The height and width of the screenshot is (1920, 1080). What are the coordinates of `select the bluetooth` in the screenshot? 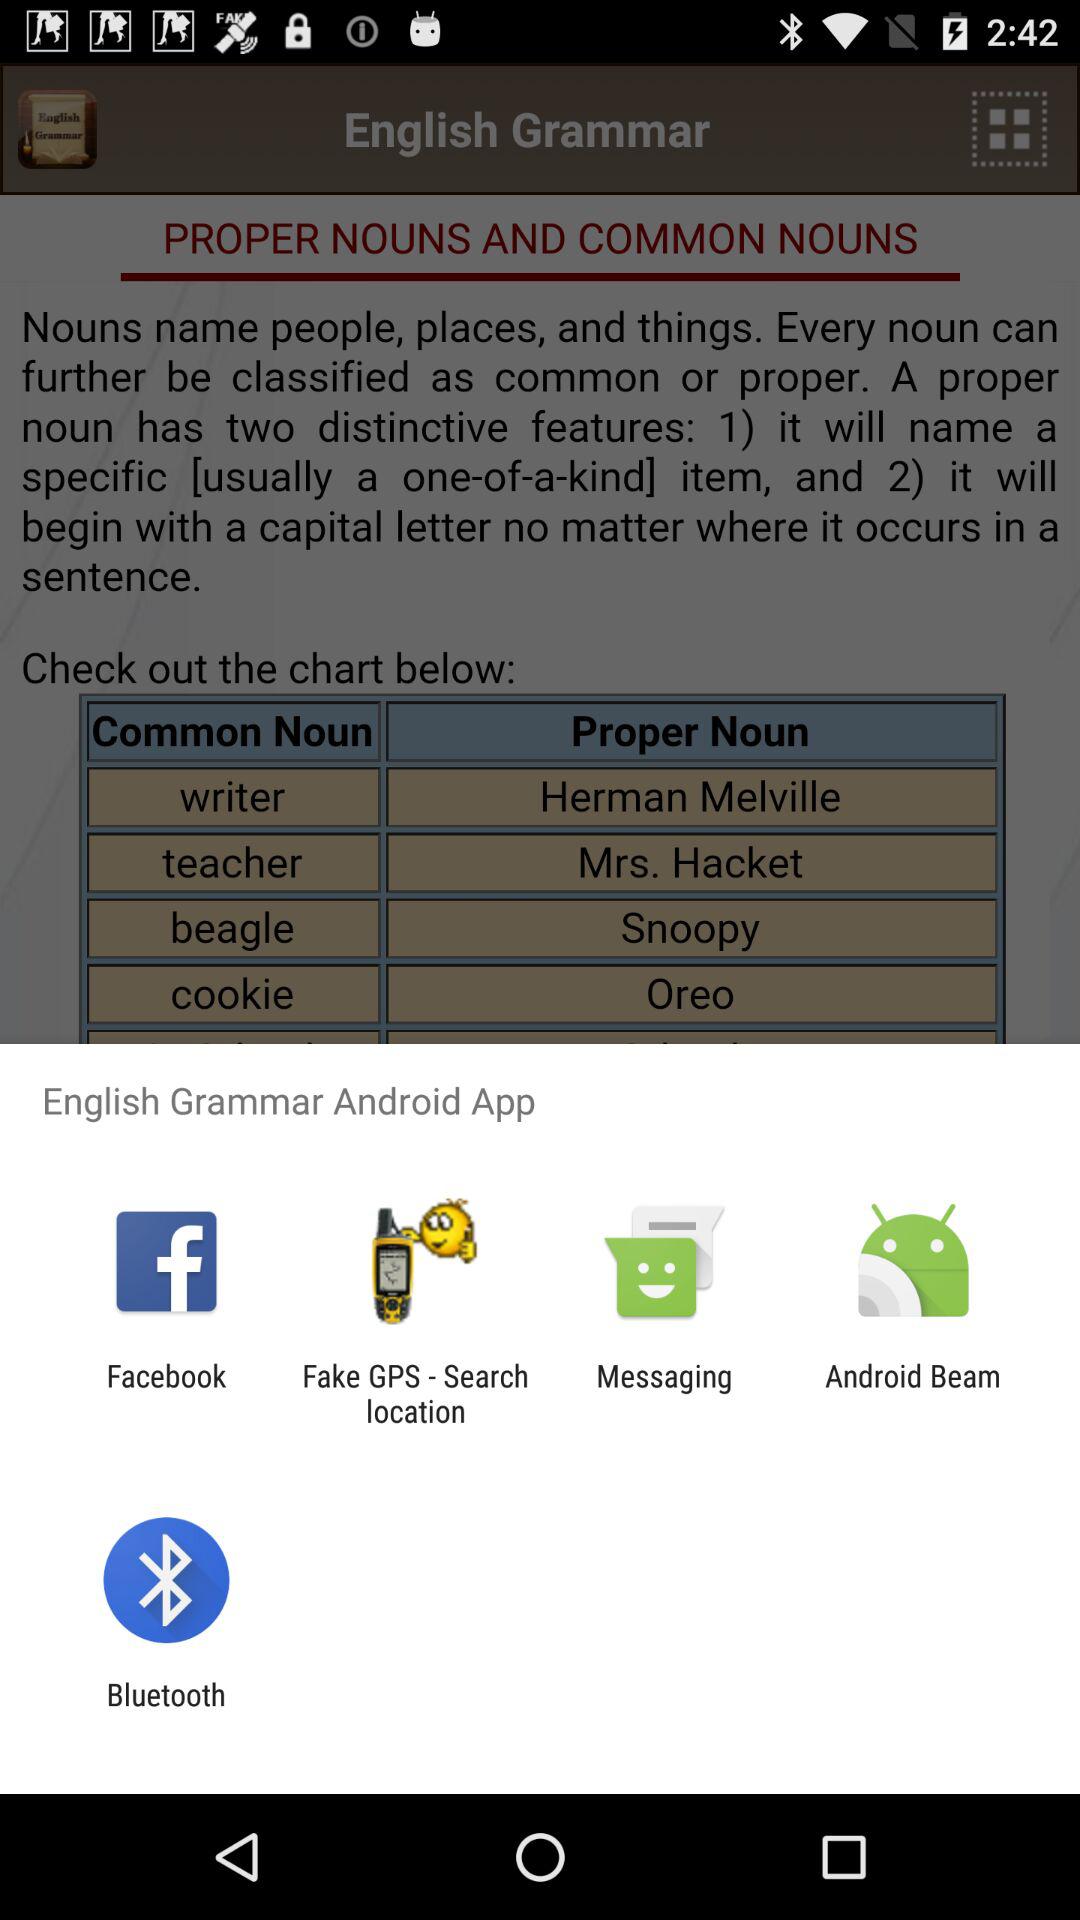 It's located at (166, 1712).